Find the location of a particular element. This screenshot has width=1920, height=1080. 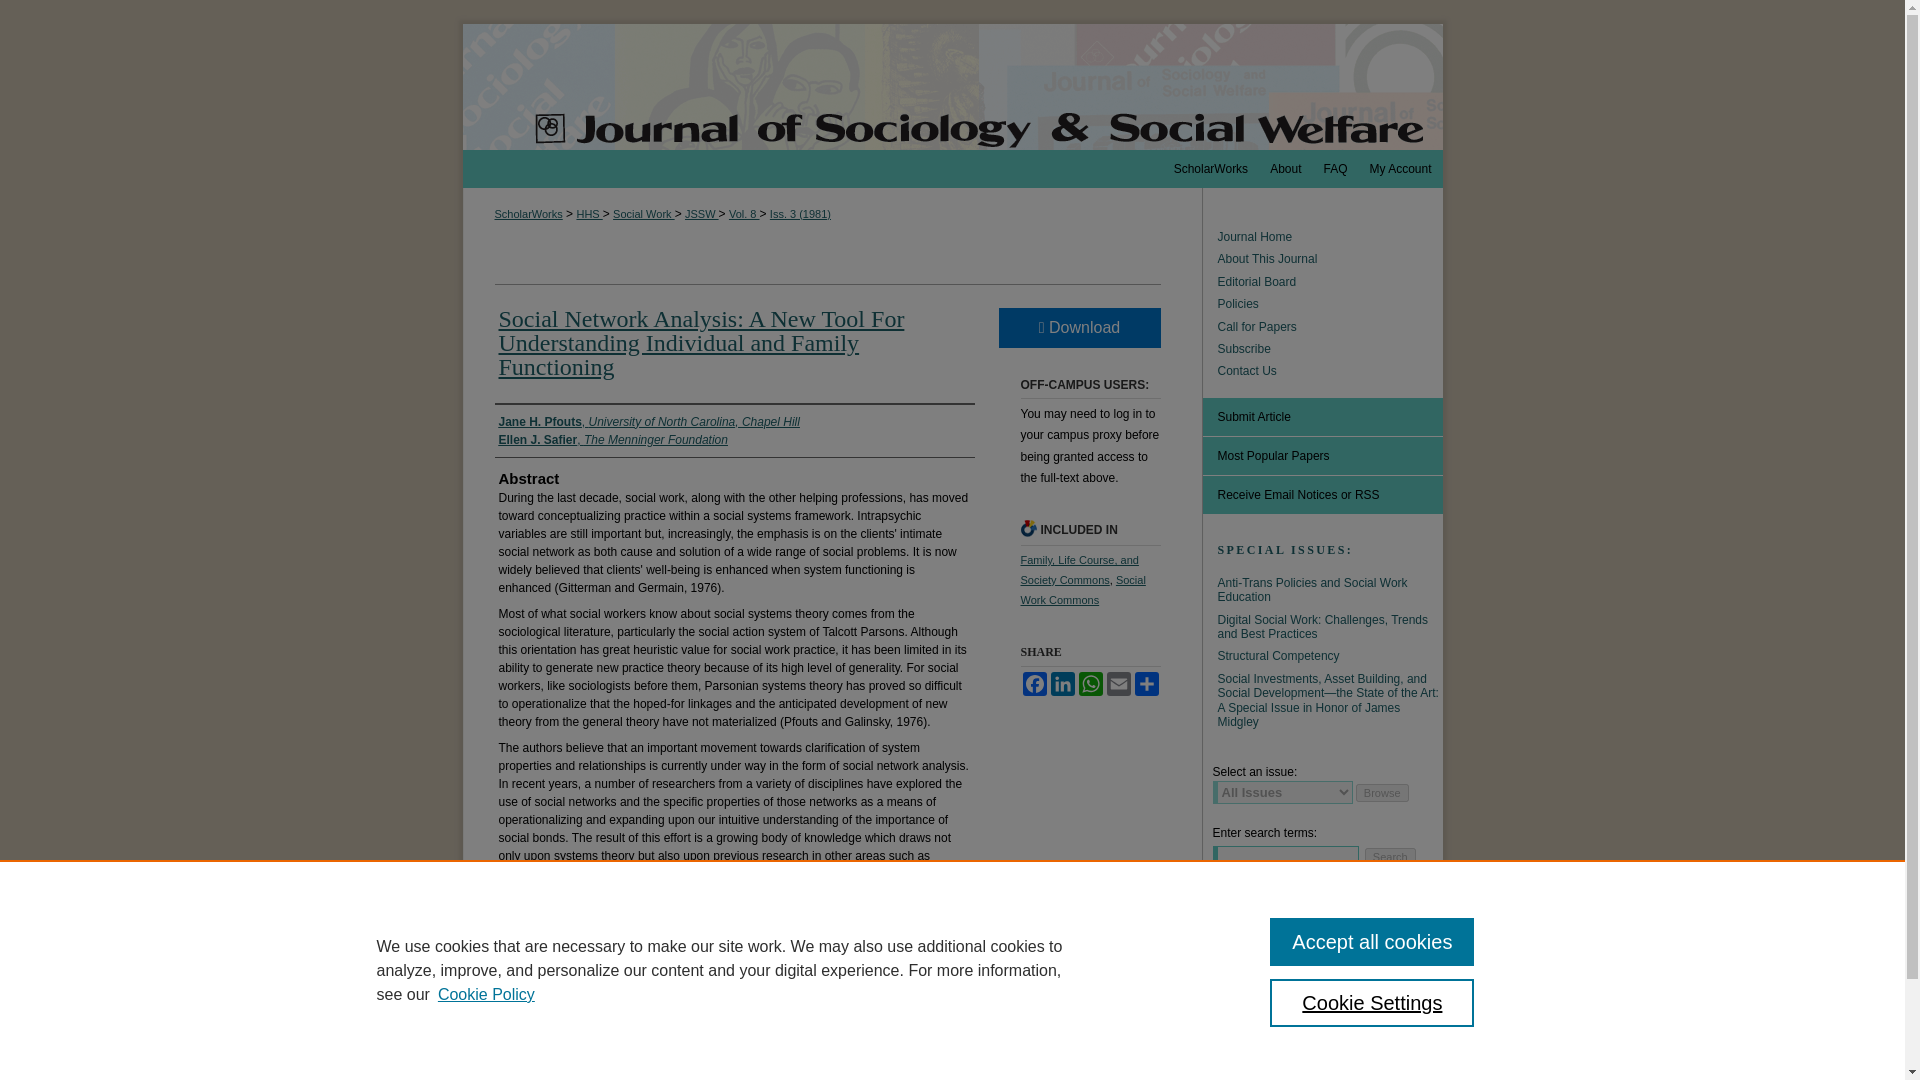

Social Work Commons is located at coordinates (1082, 589).